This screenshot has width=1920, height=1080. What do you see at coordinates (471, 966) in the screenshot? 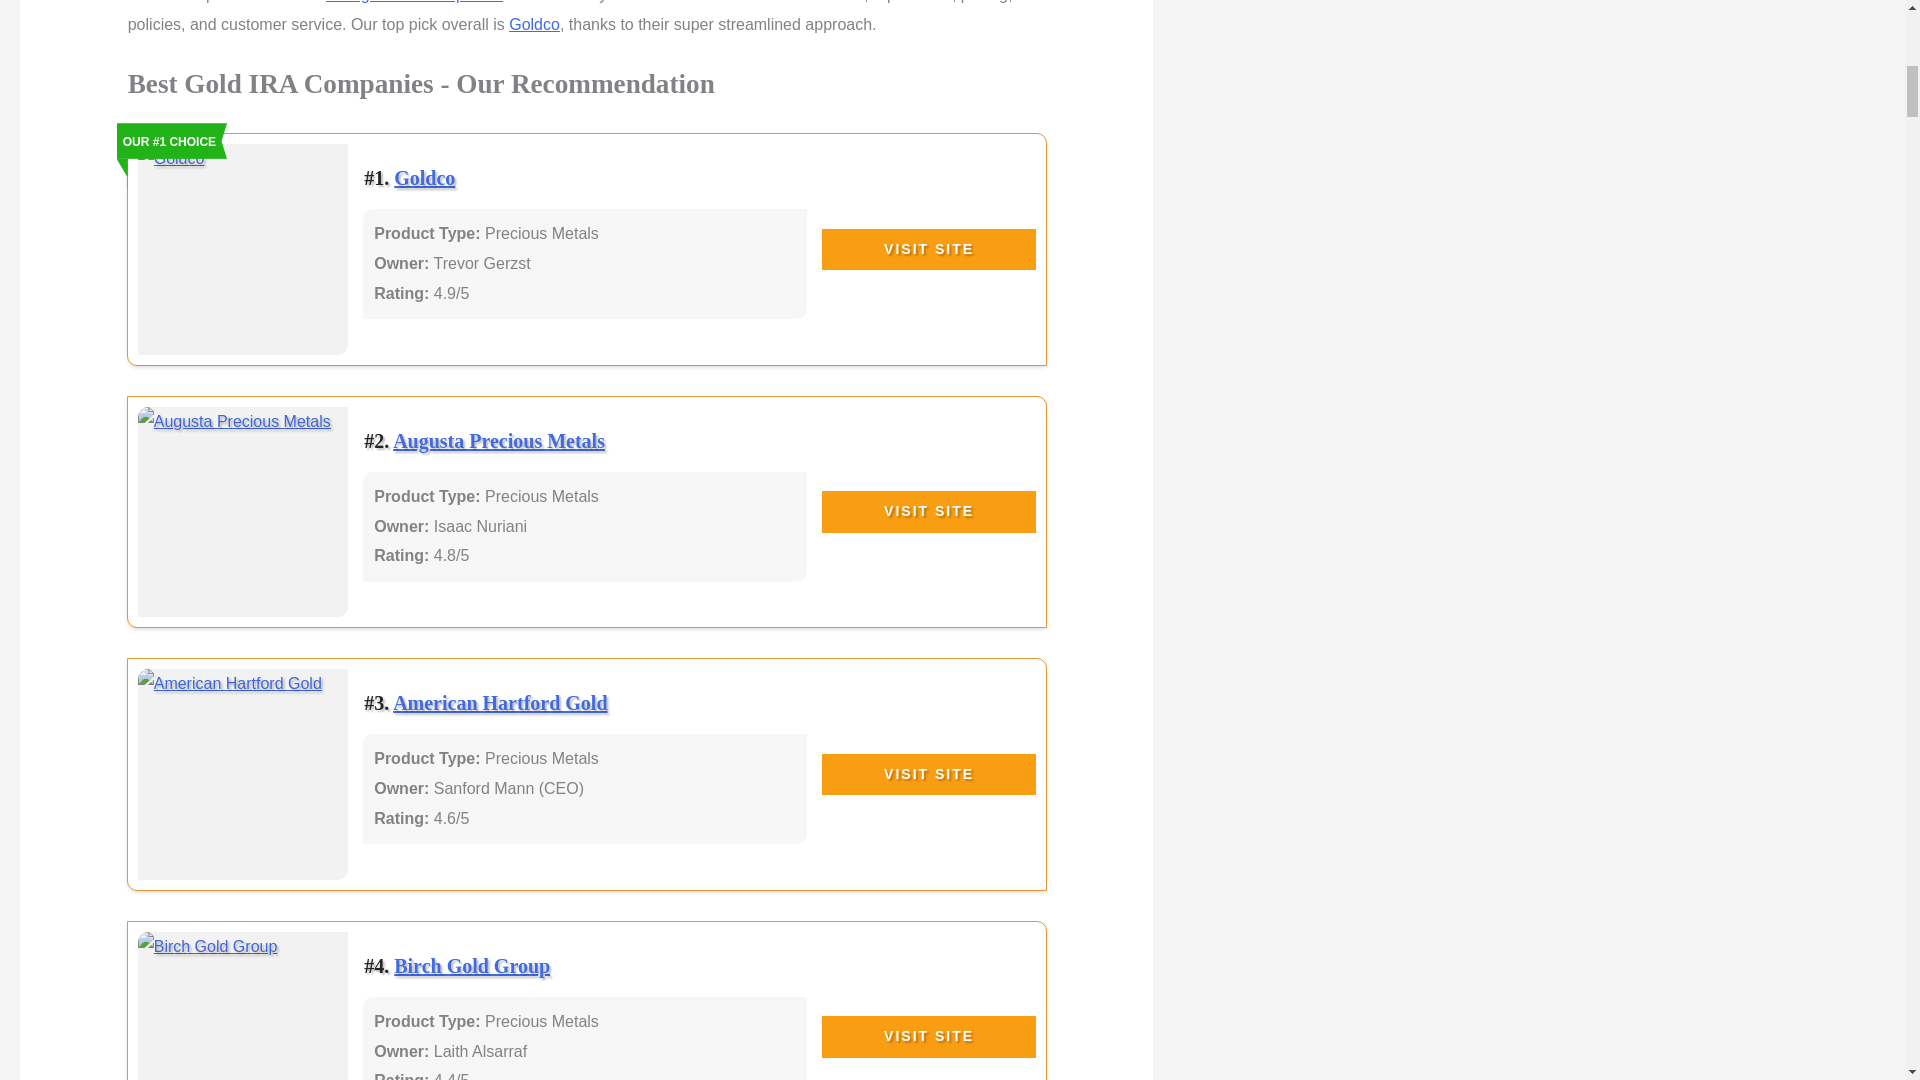
I see `Birch Gold Group` at bounding box center [471, 966].